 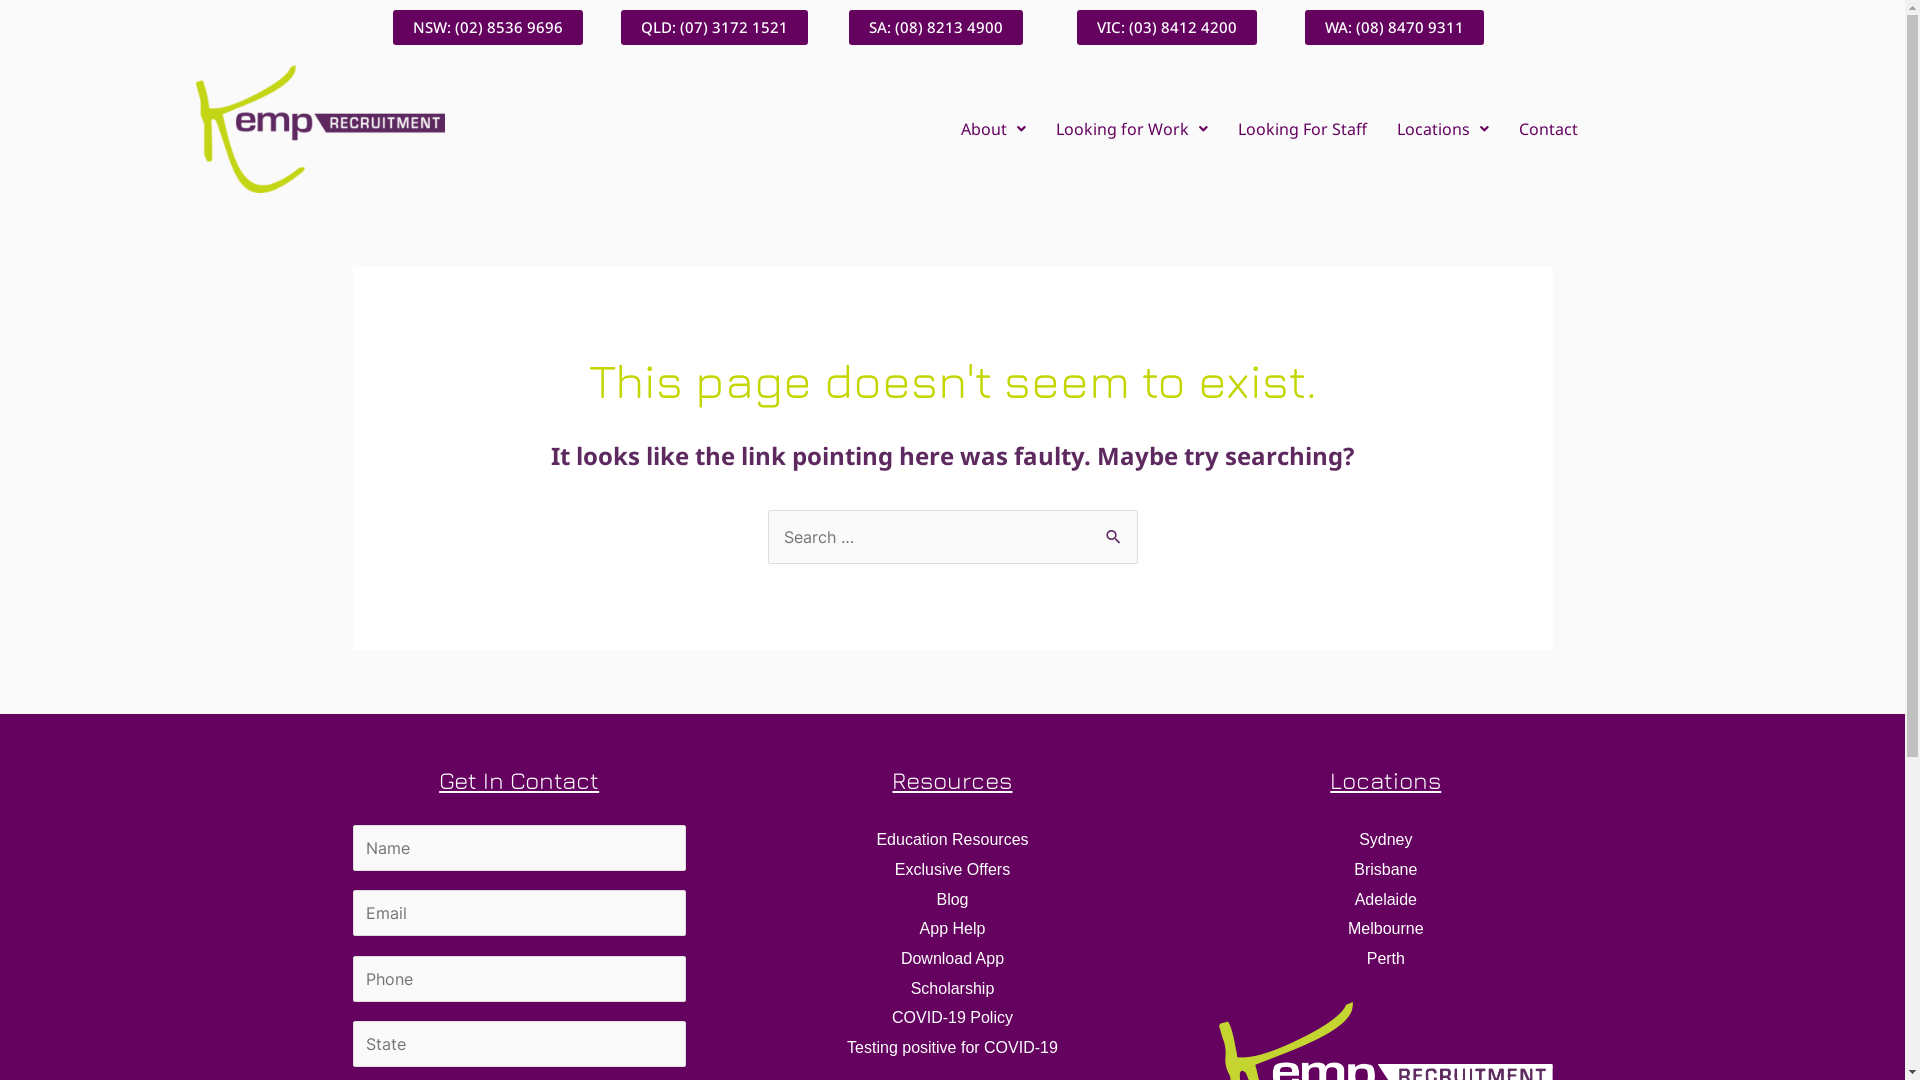 What do you see at coordinates (714, 28) in the screenshot?
I see `QLD: (07) 3172 1521` at bounding box center [714, 28].